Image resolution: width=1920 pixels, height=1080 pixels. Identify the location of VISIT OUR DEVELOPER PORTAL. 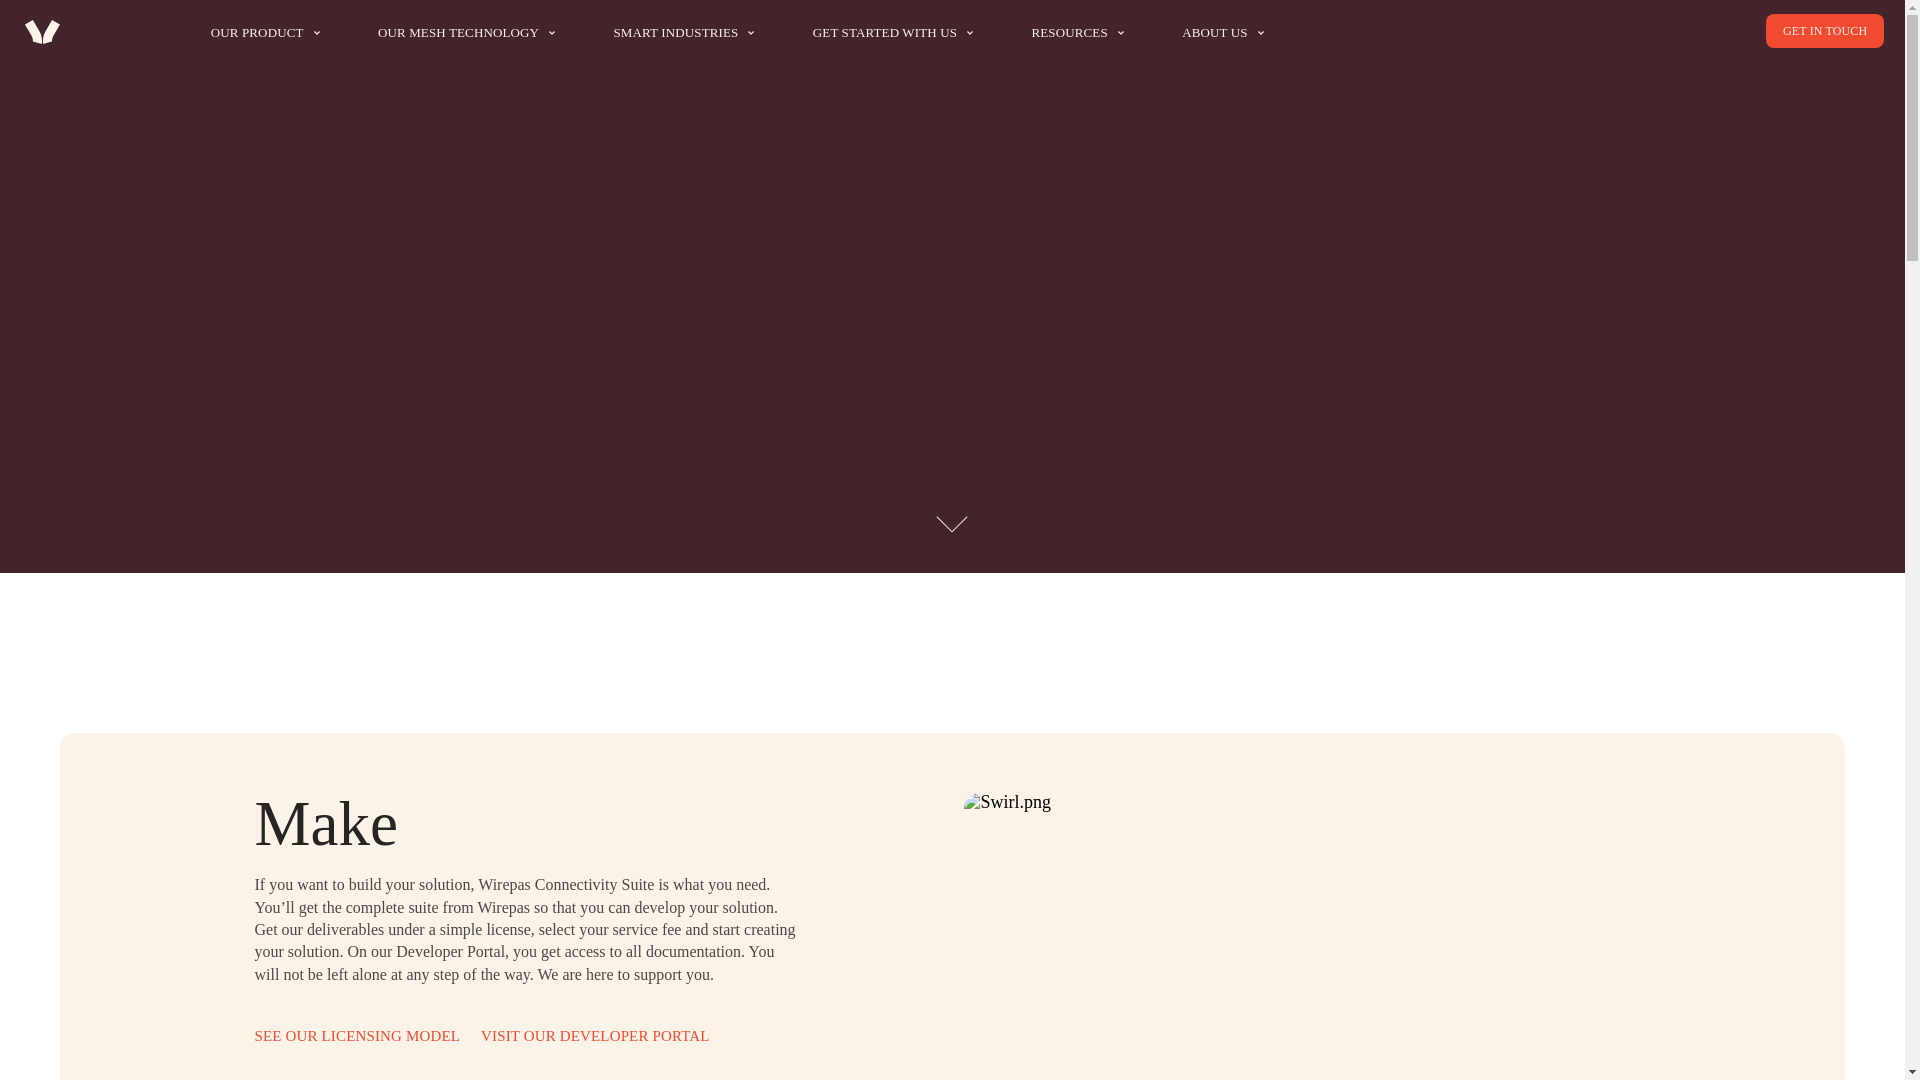
(596, 1036).